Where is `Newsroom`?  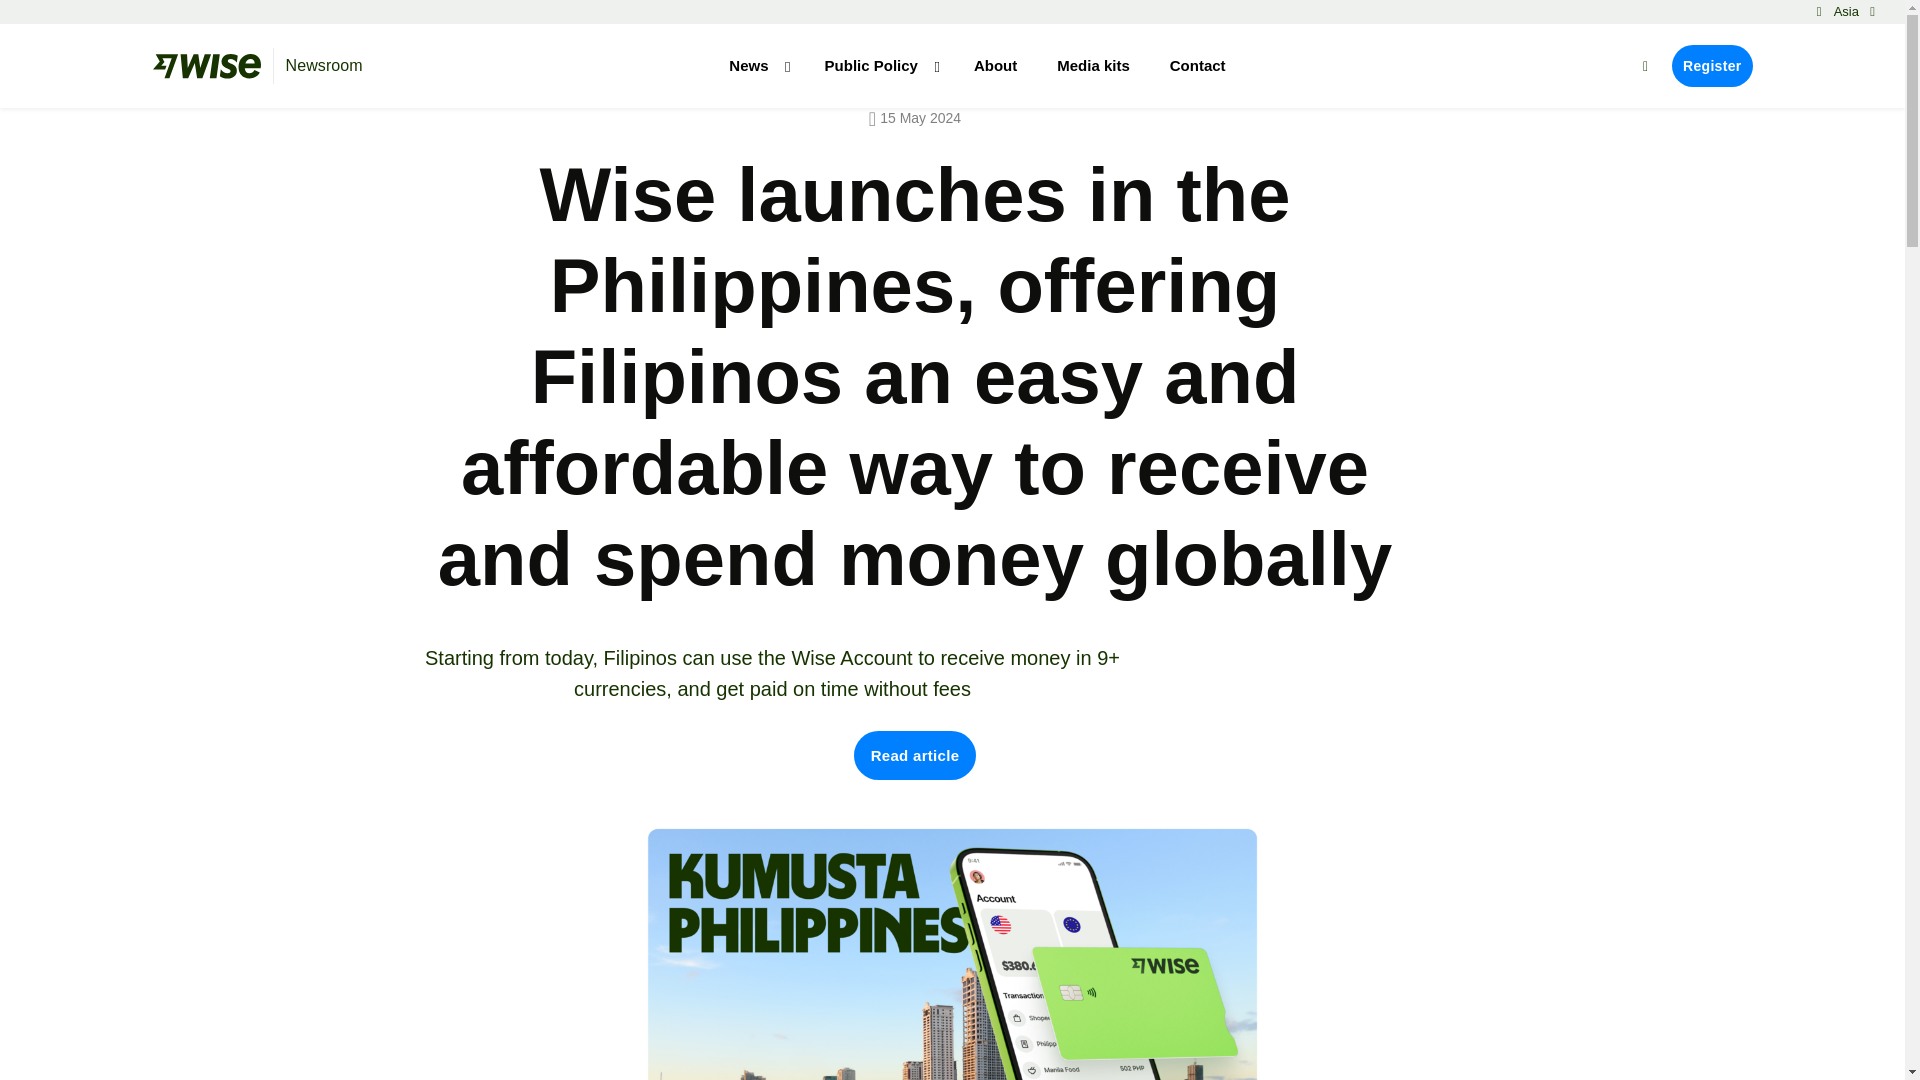
Newsroom is located at coordinates (326, 66).